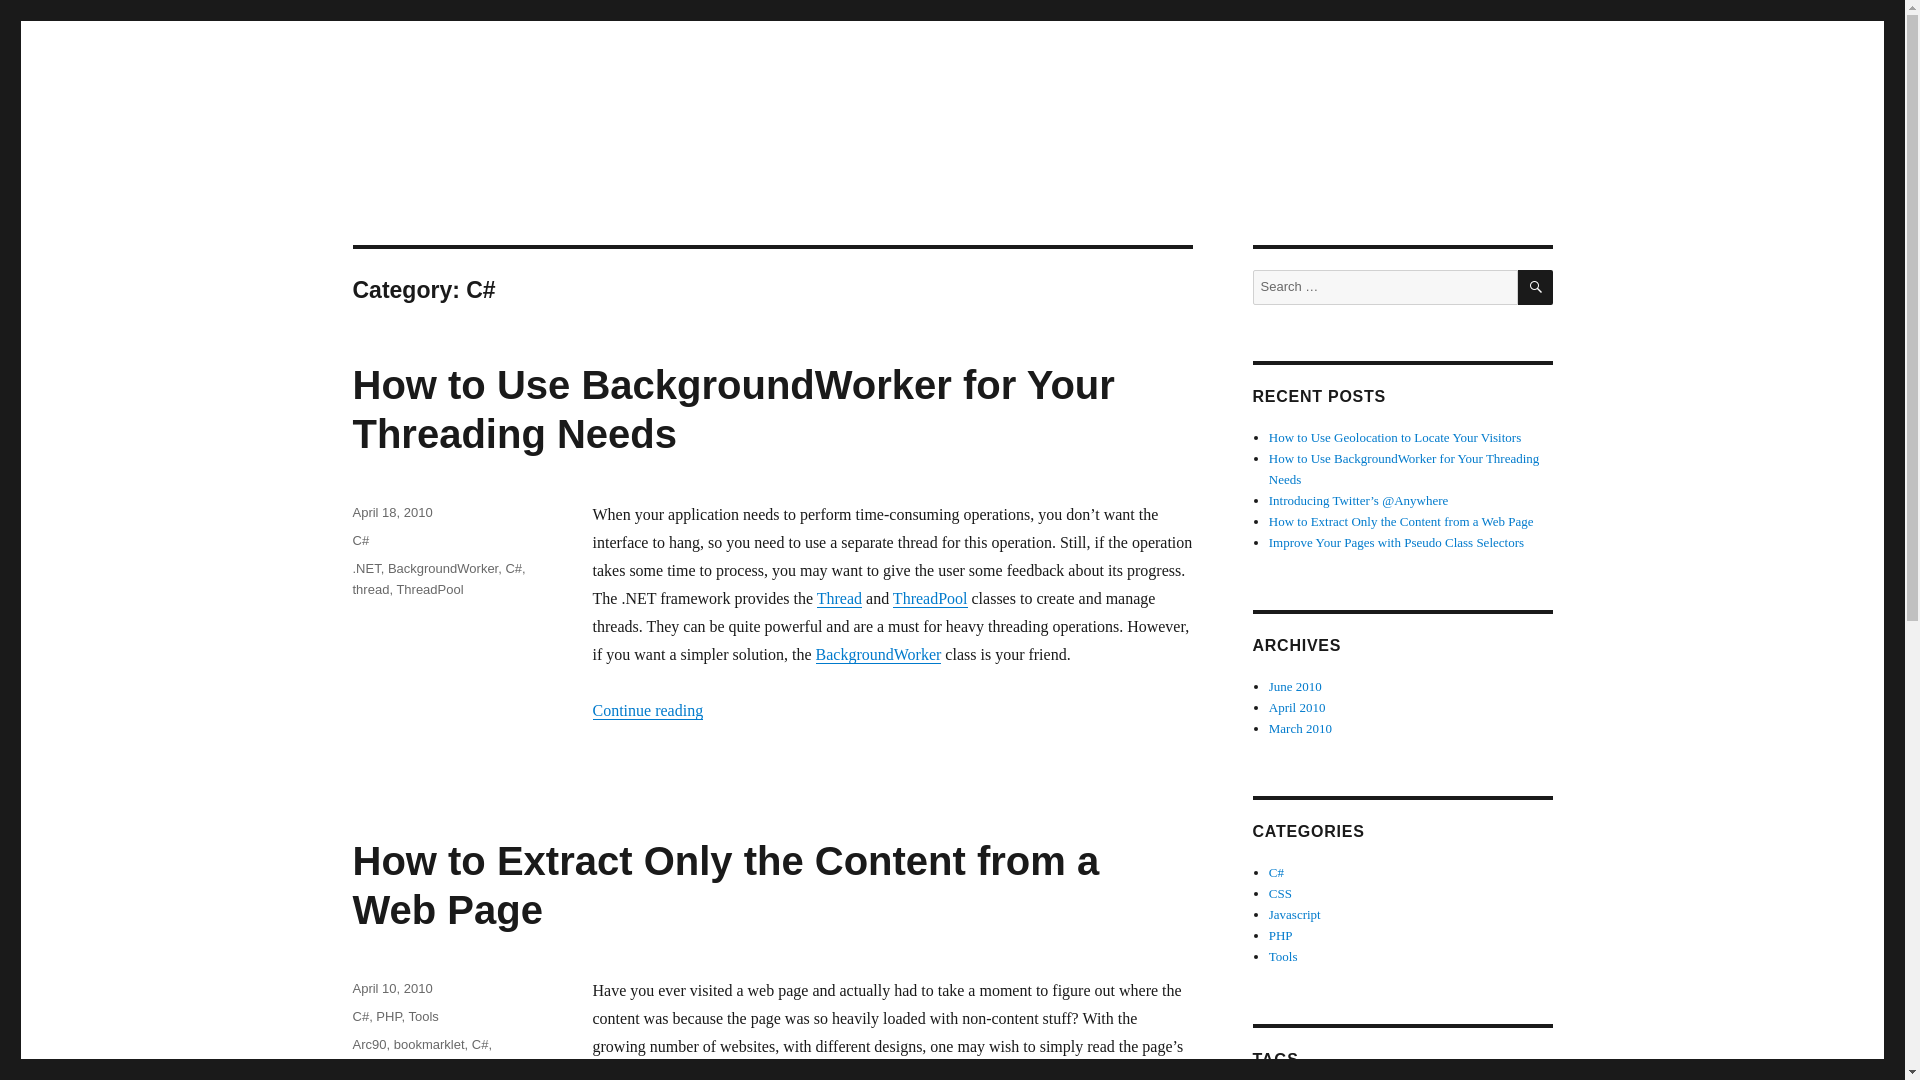 This screenshot has height=1080, width=1920. I want to click on BackgroundWorker, so click(879, 654).